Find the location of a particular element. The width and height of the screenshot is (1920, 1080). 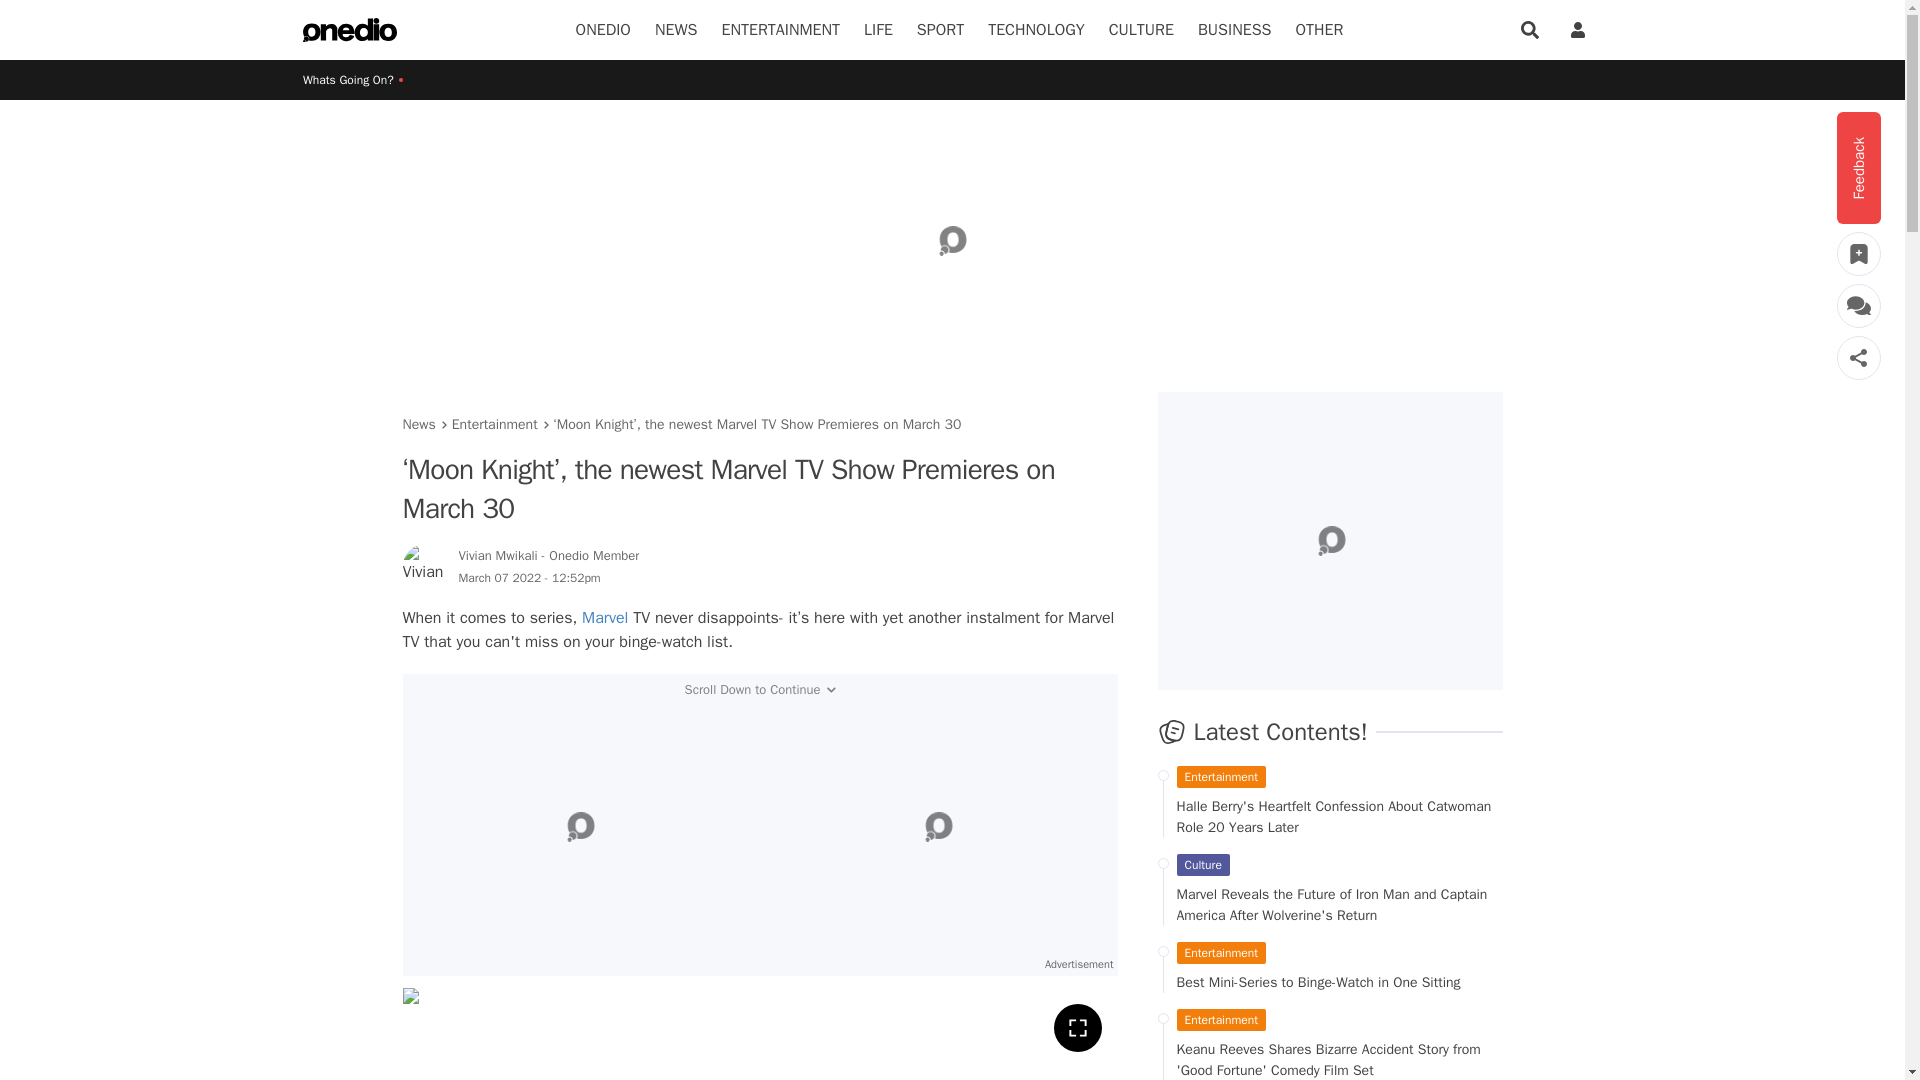

NEWS is located at coordinates (676, 30).